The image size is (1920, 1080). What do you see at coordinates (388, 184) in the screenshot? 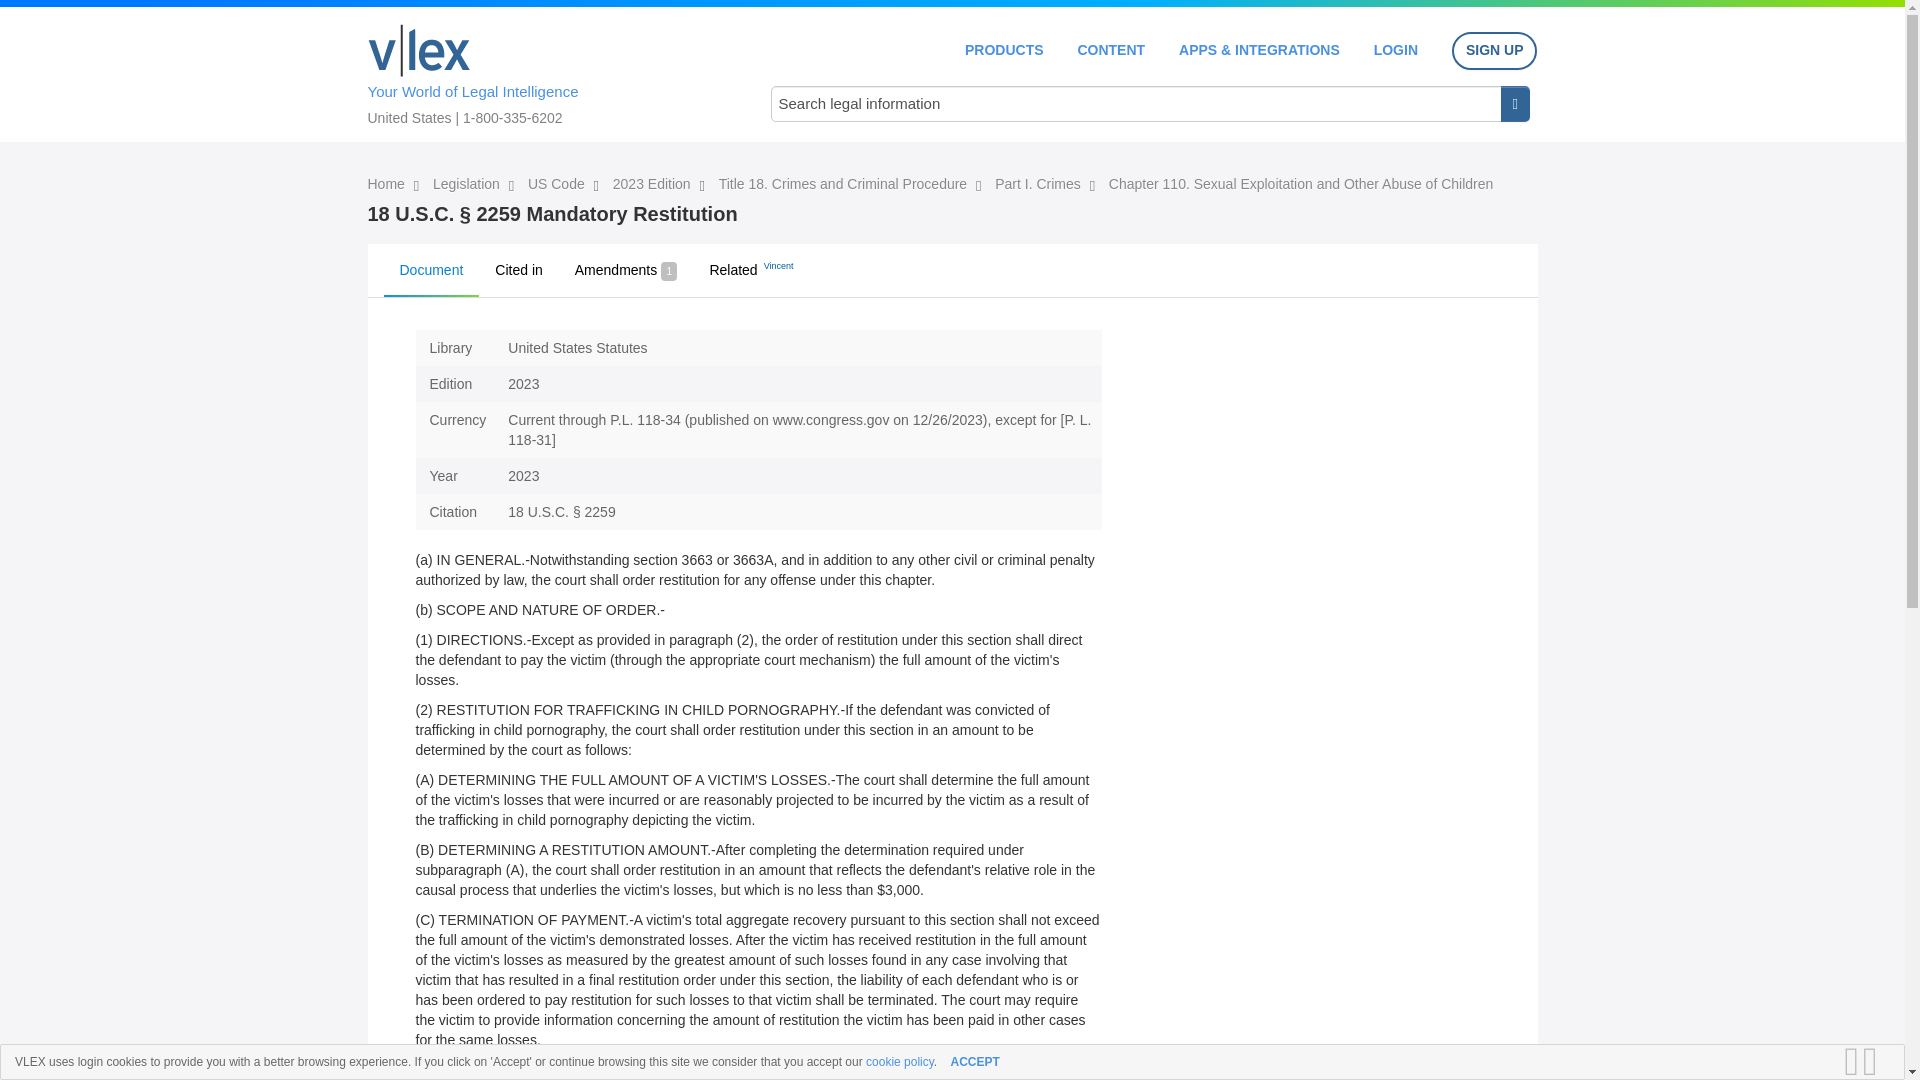
I see `Home` at bounding box center [388, 184].